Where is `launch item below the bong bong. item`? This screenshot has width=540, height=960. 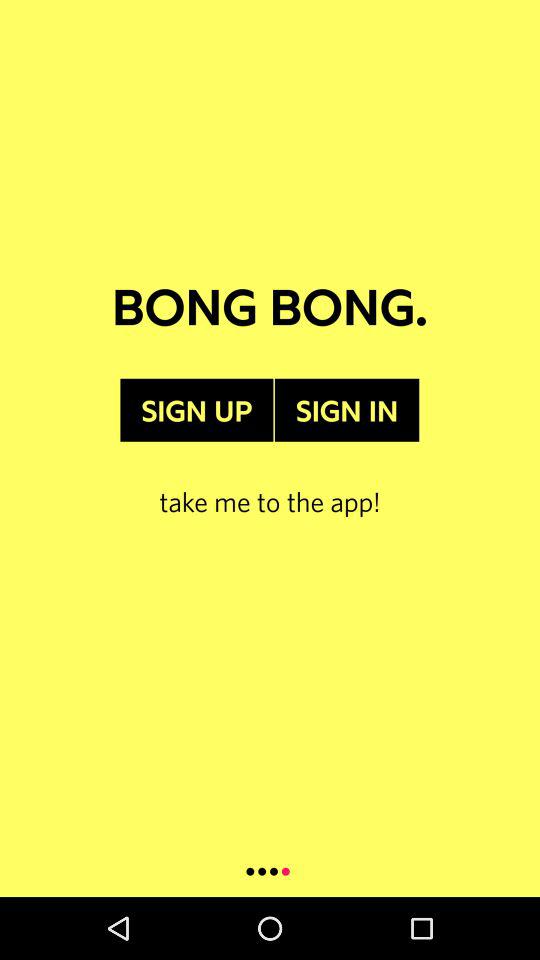 launch item below the bong bong. item is located at coordinates (346, 410).